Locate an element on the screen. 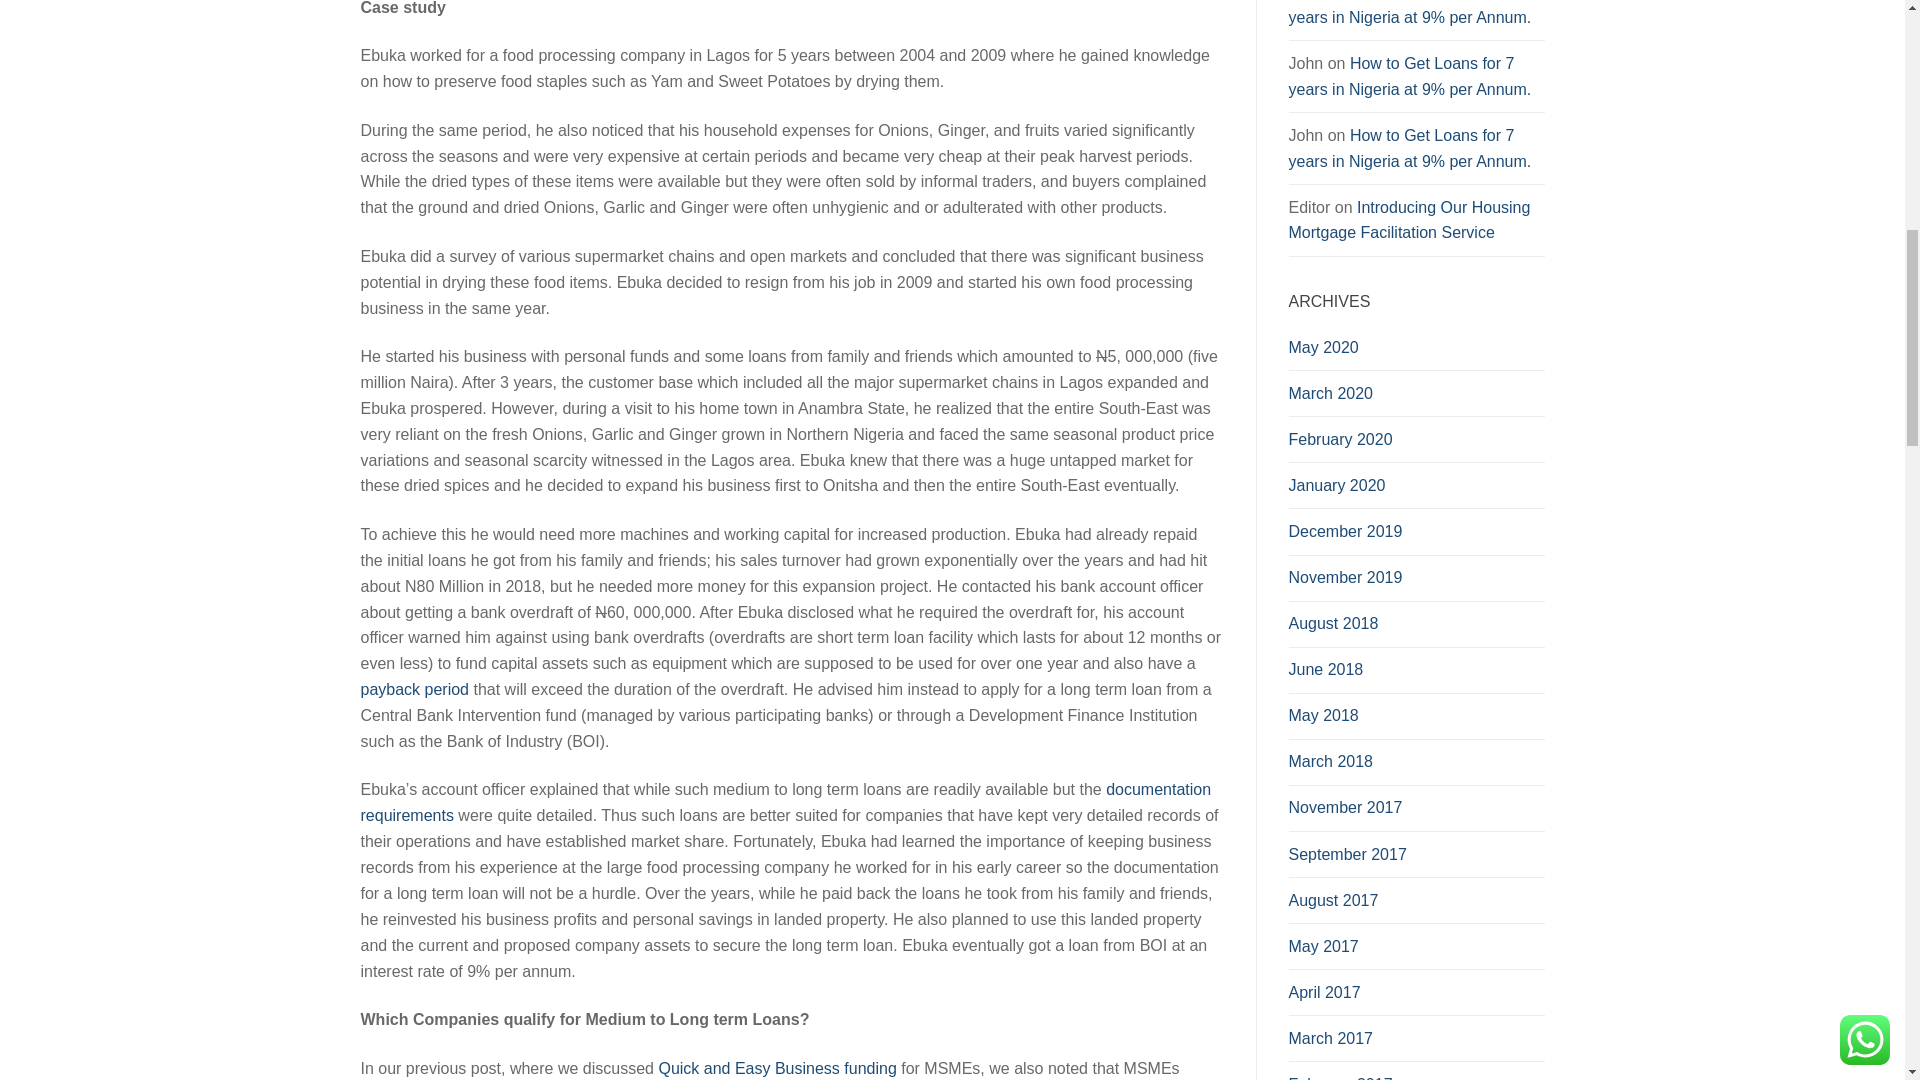 The height and width of the screenshot is (1080, 1920). payback period is located at coordinates (414, 689).